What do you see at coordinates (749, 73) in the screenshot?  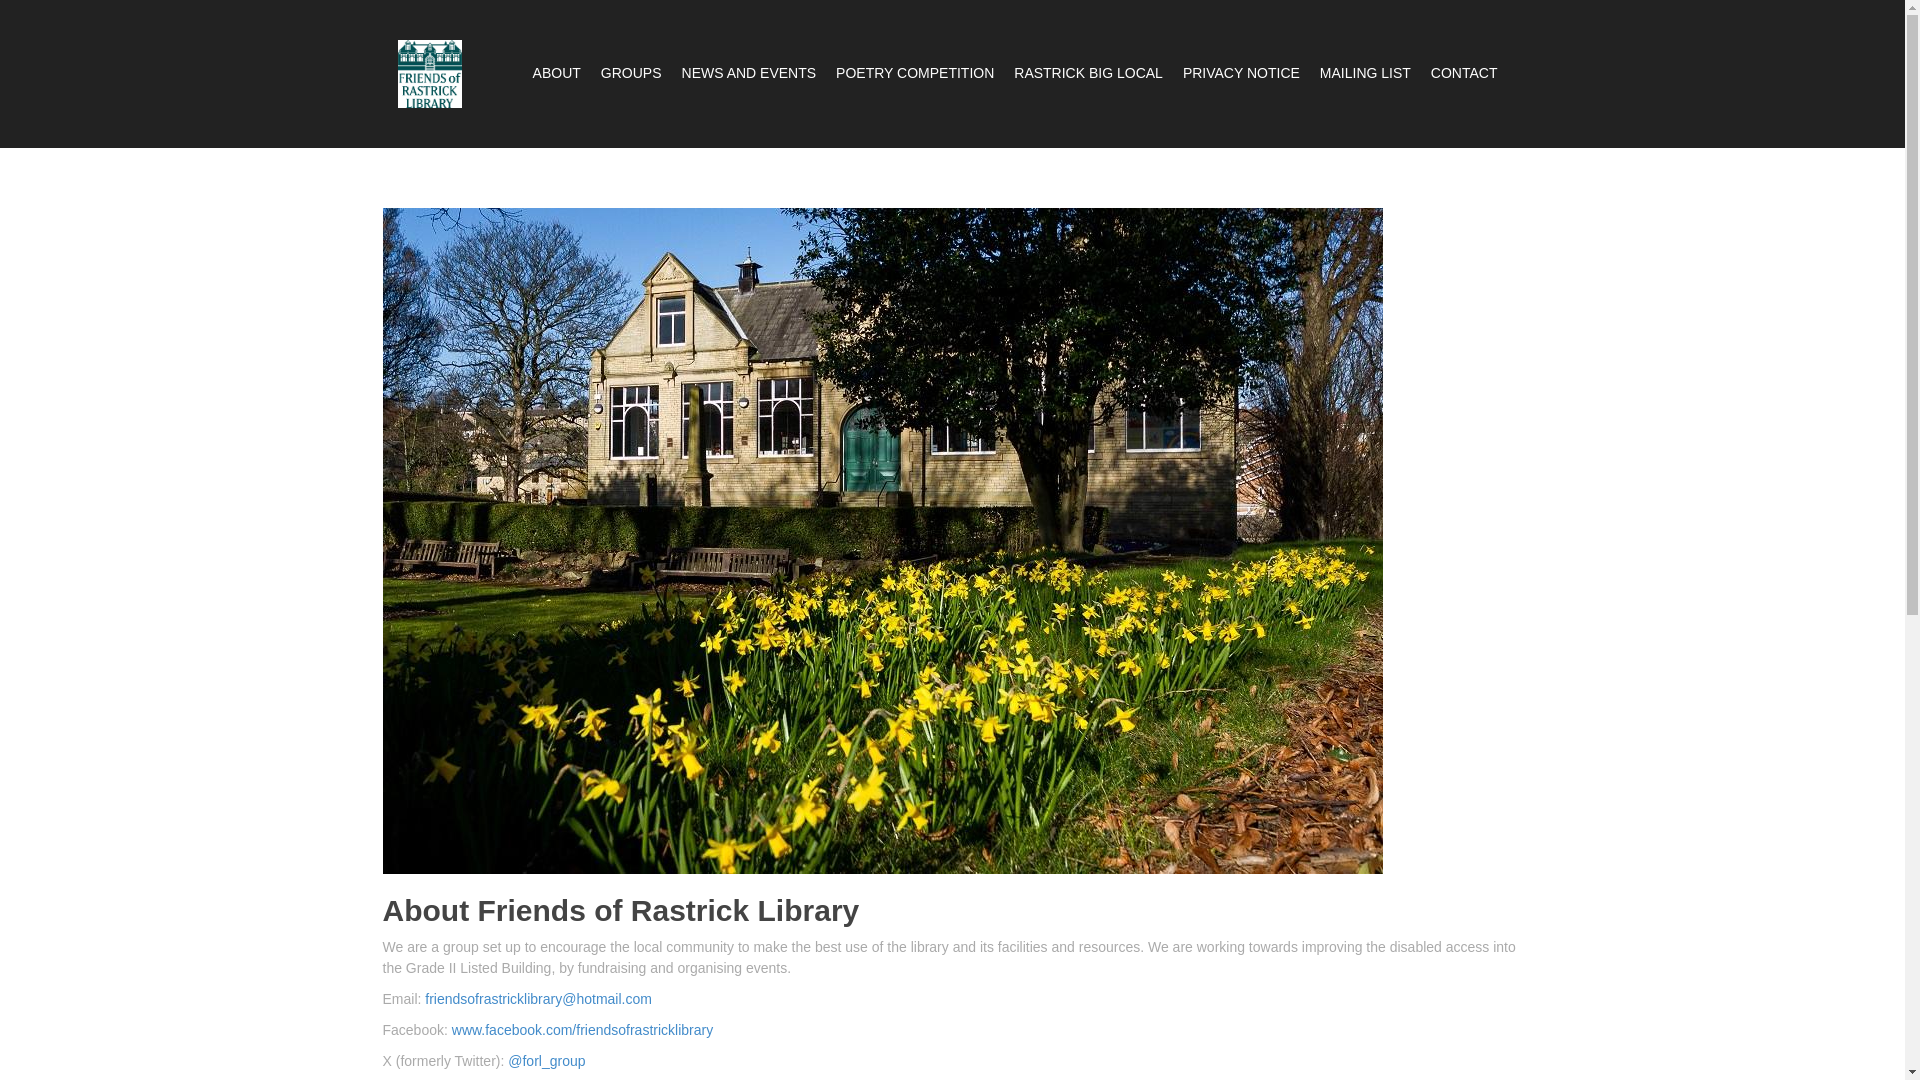 I see `NEWS AND EVENTS` at bounding box center [749, 73].